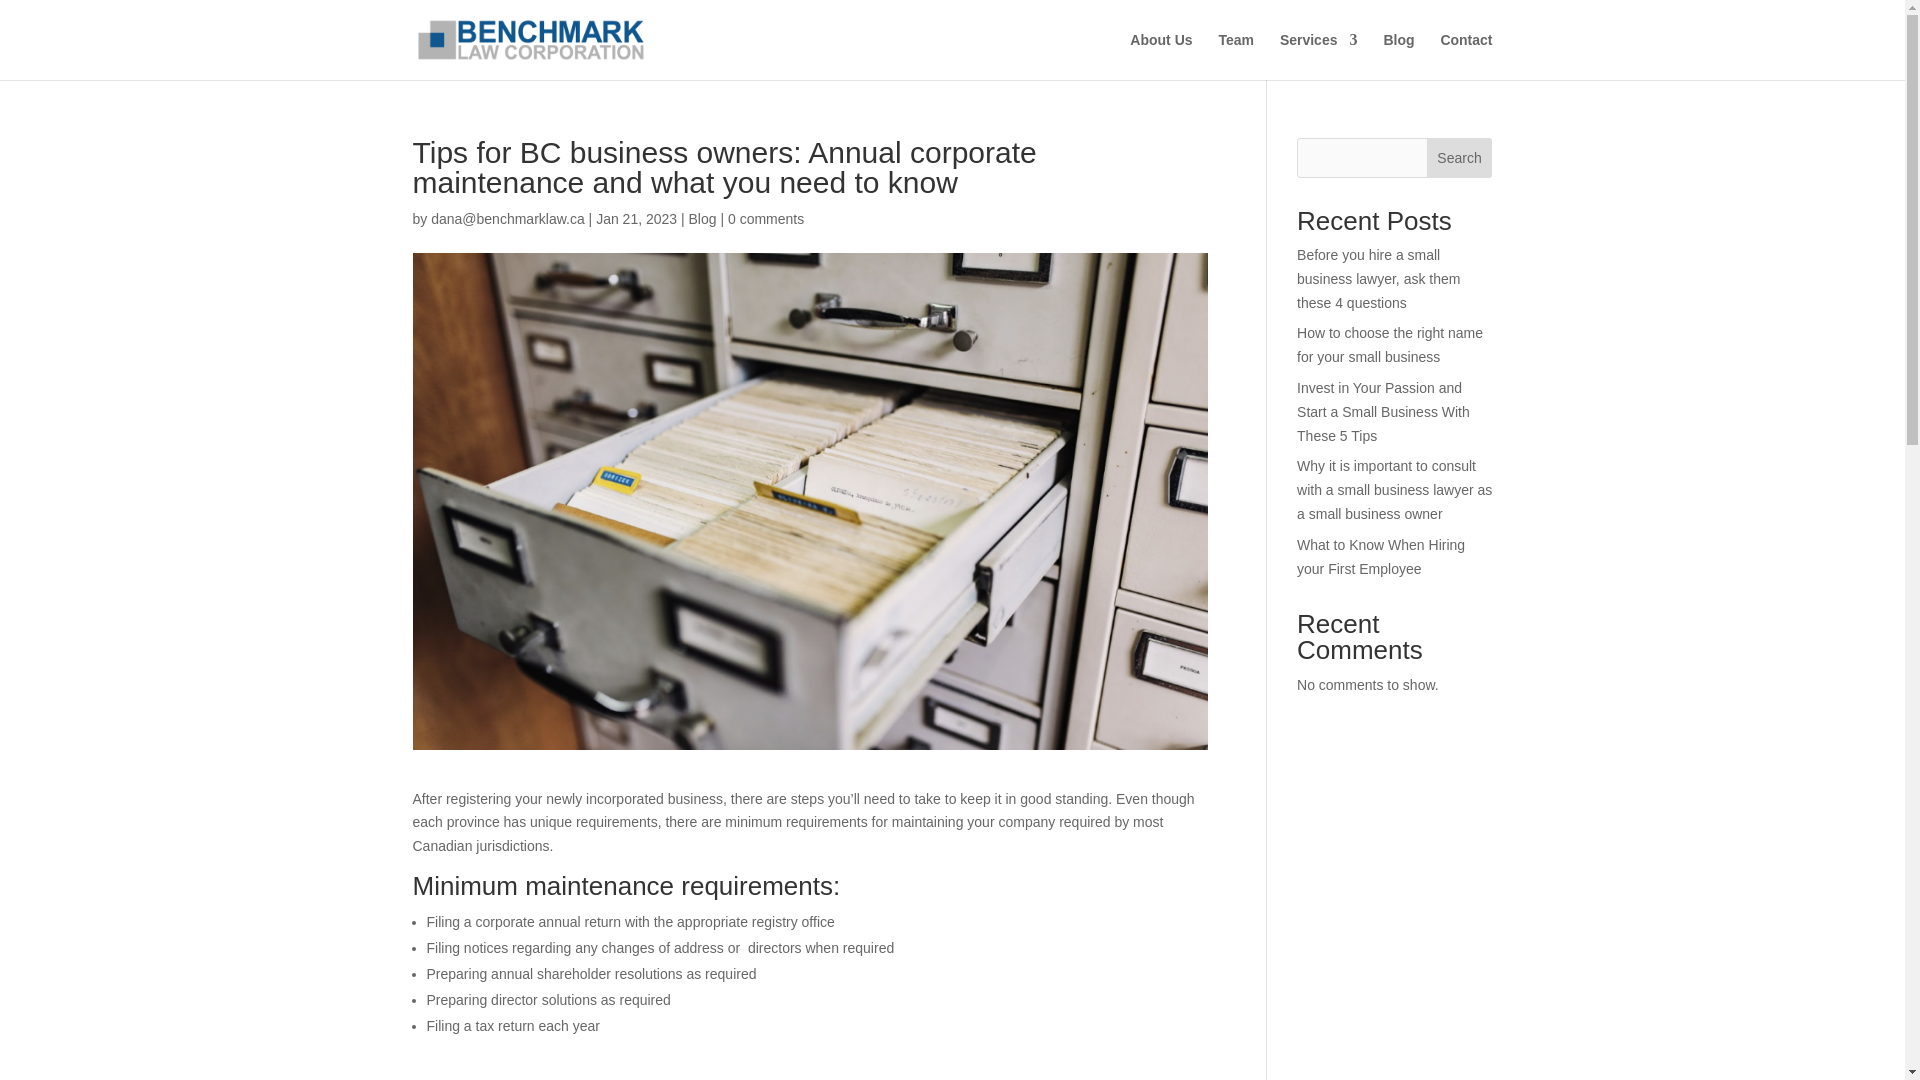 The width and height of the screenshot is (1920, 1080). I want to click on Search, so click(1460, 158).